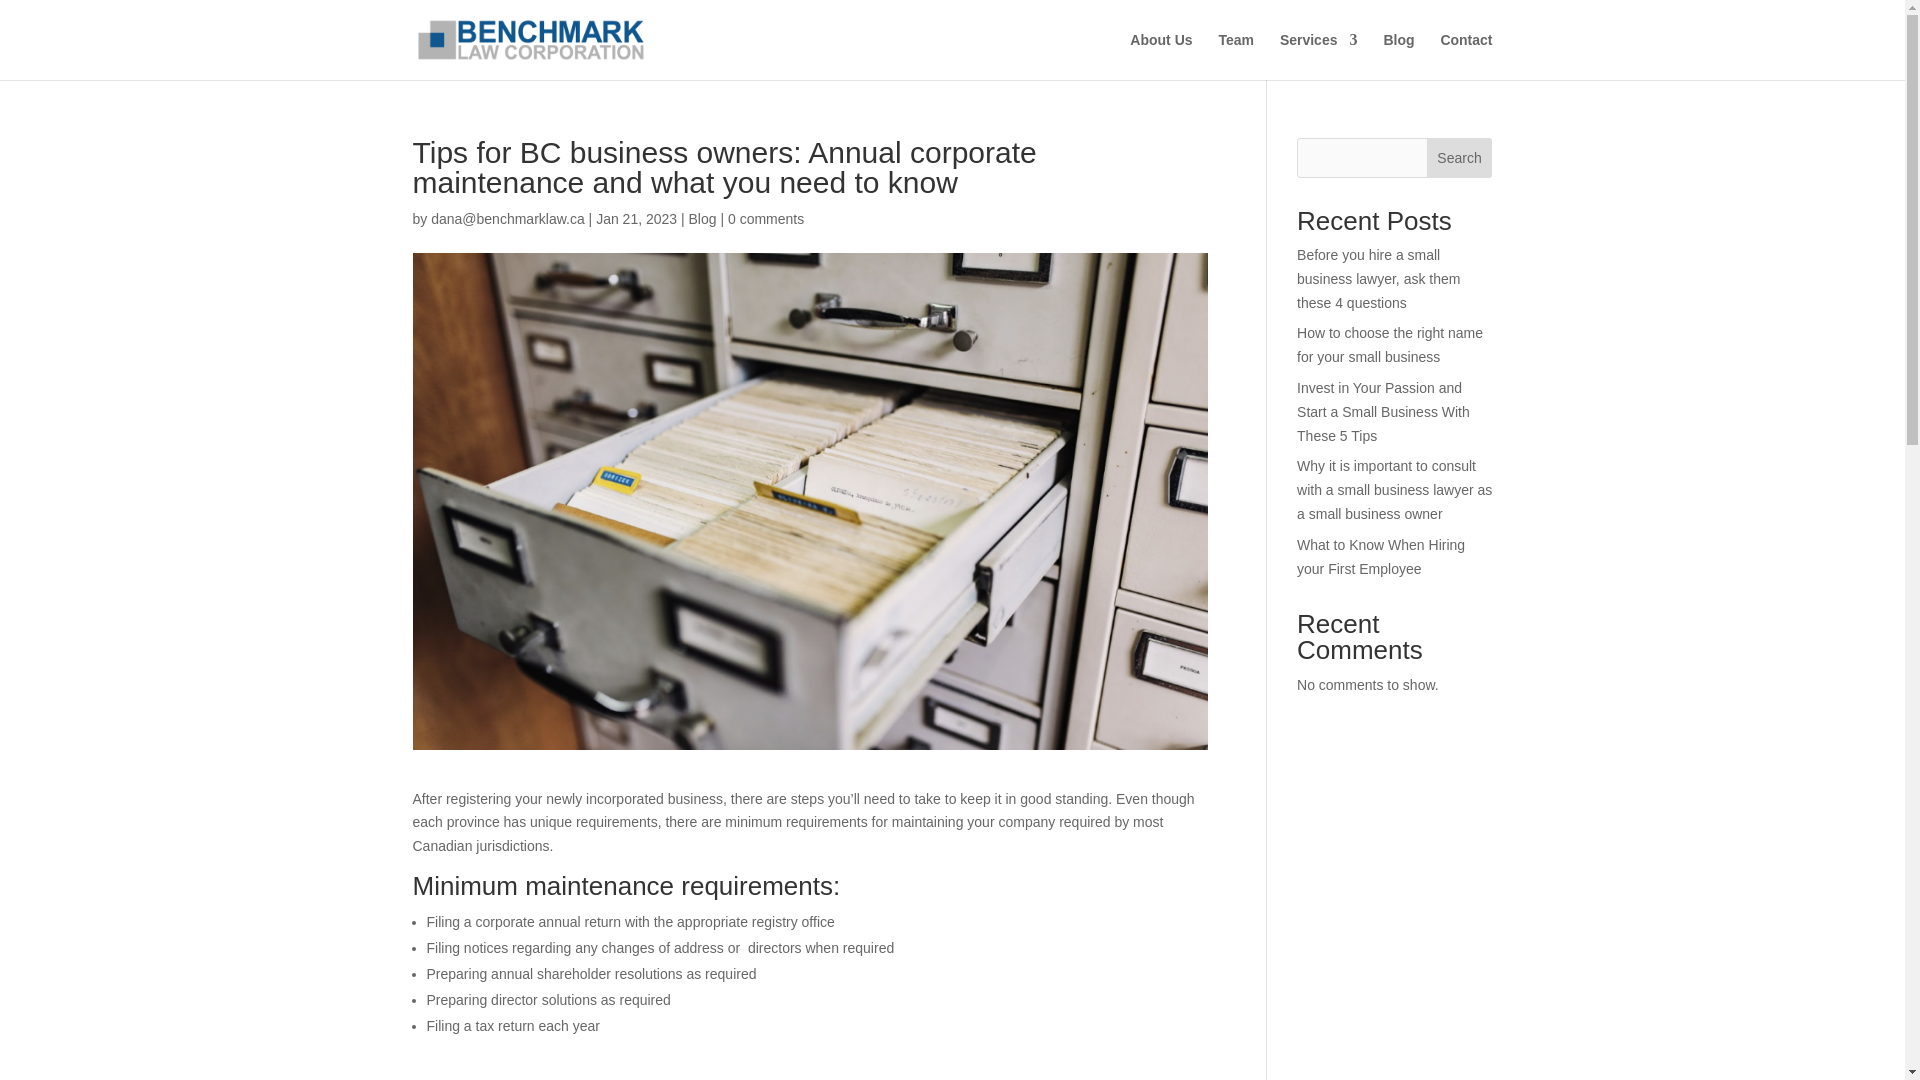 The width and height of the screenshot is (1920, 1080). I want to click on Search, so click(1460, 158).